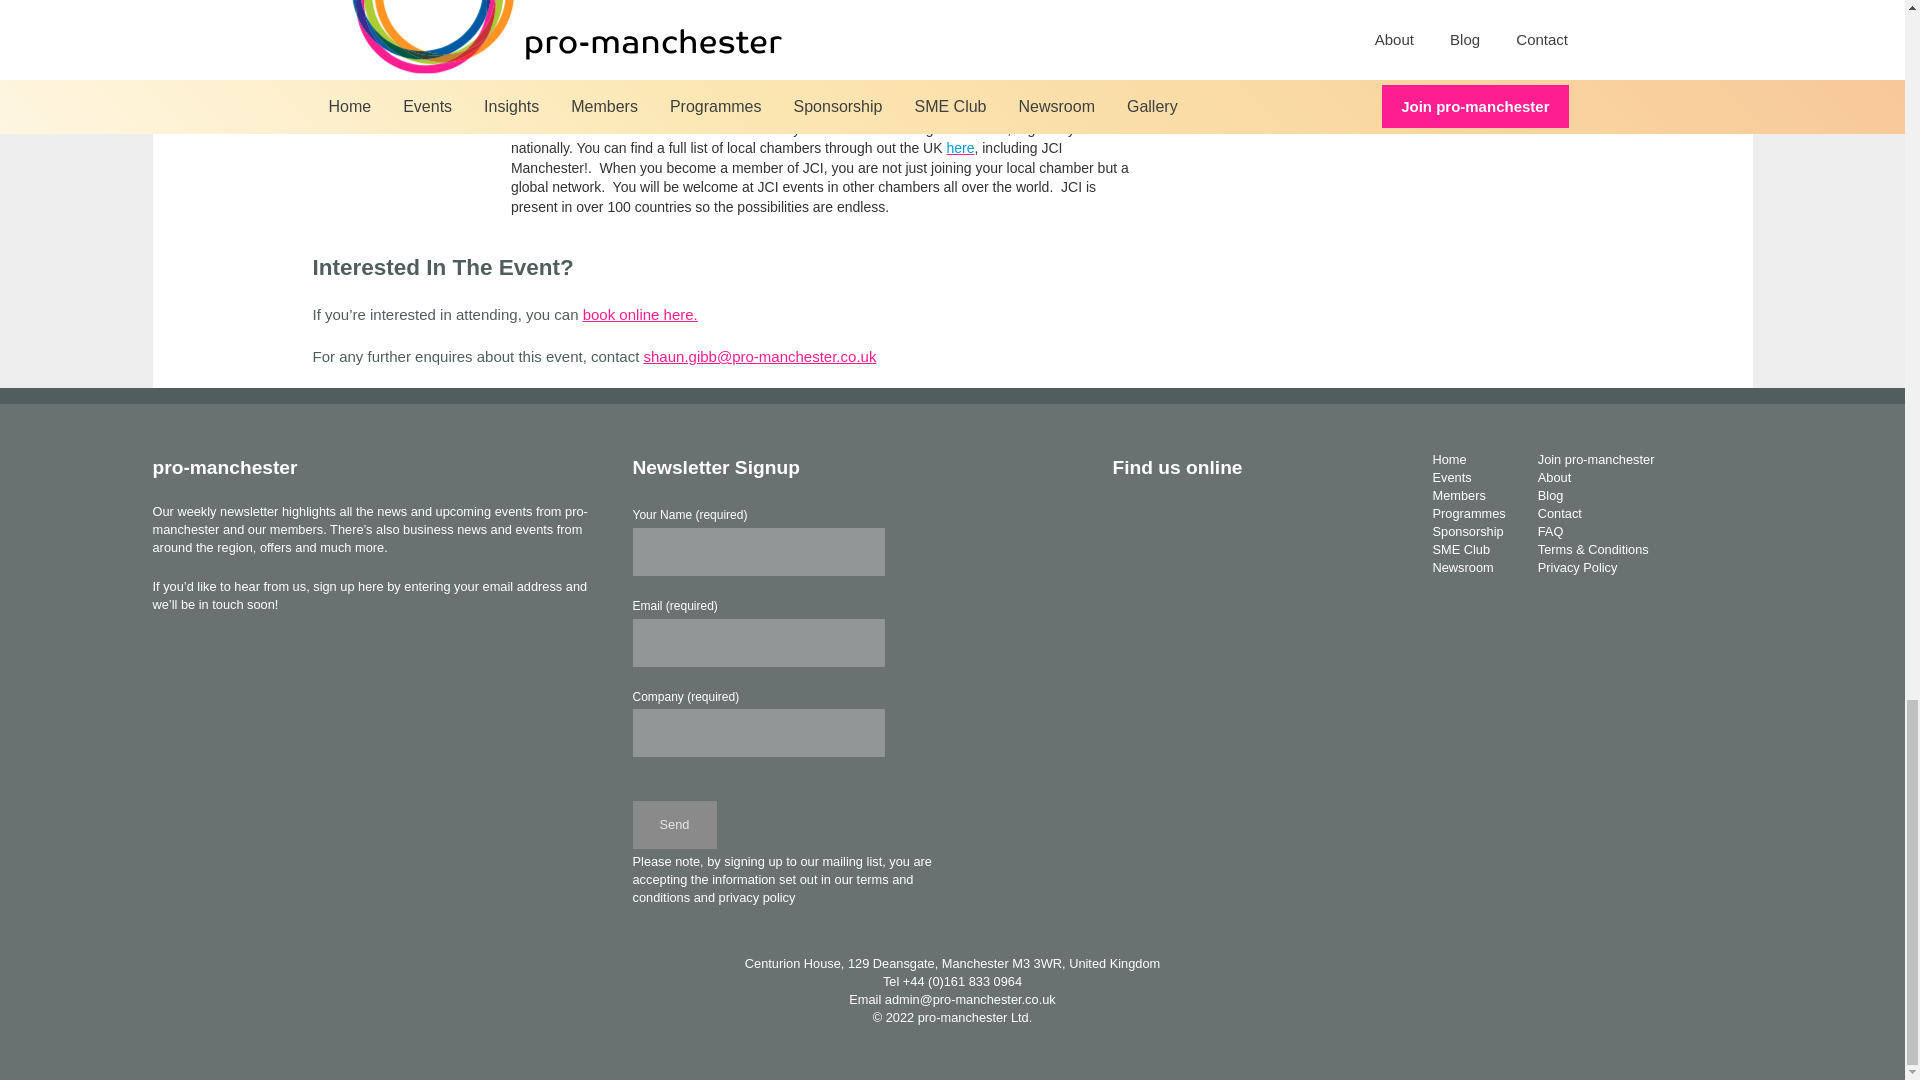 This screenshot has height=1080, width=1920. Describe the element at coordinates (757, 897) in the screenshot. I see `privacy policy` at that location.